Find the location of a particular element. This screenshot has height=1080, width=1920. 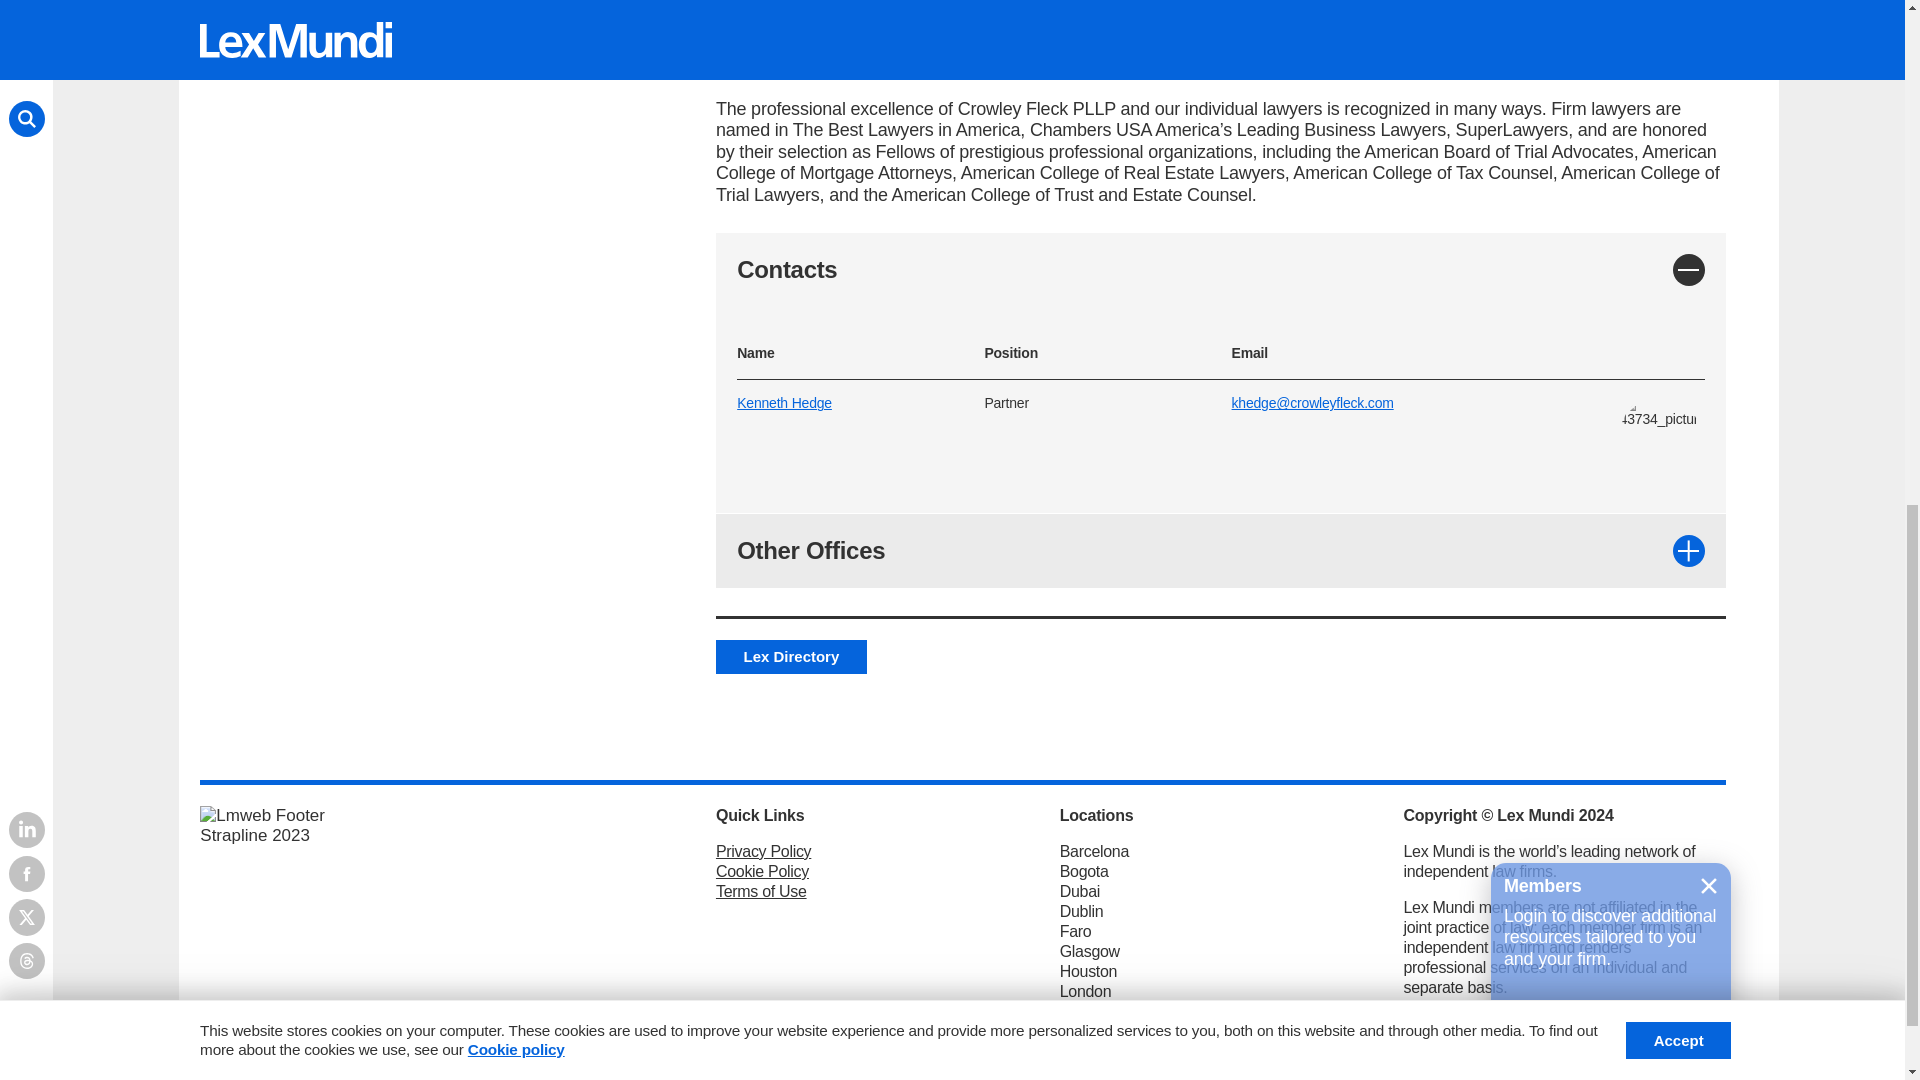

Contact is located at coordinates (1128, 30).